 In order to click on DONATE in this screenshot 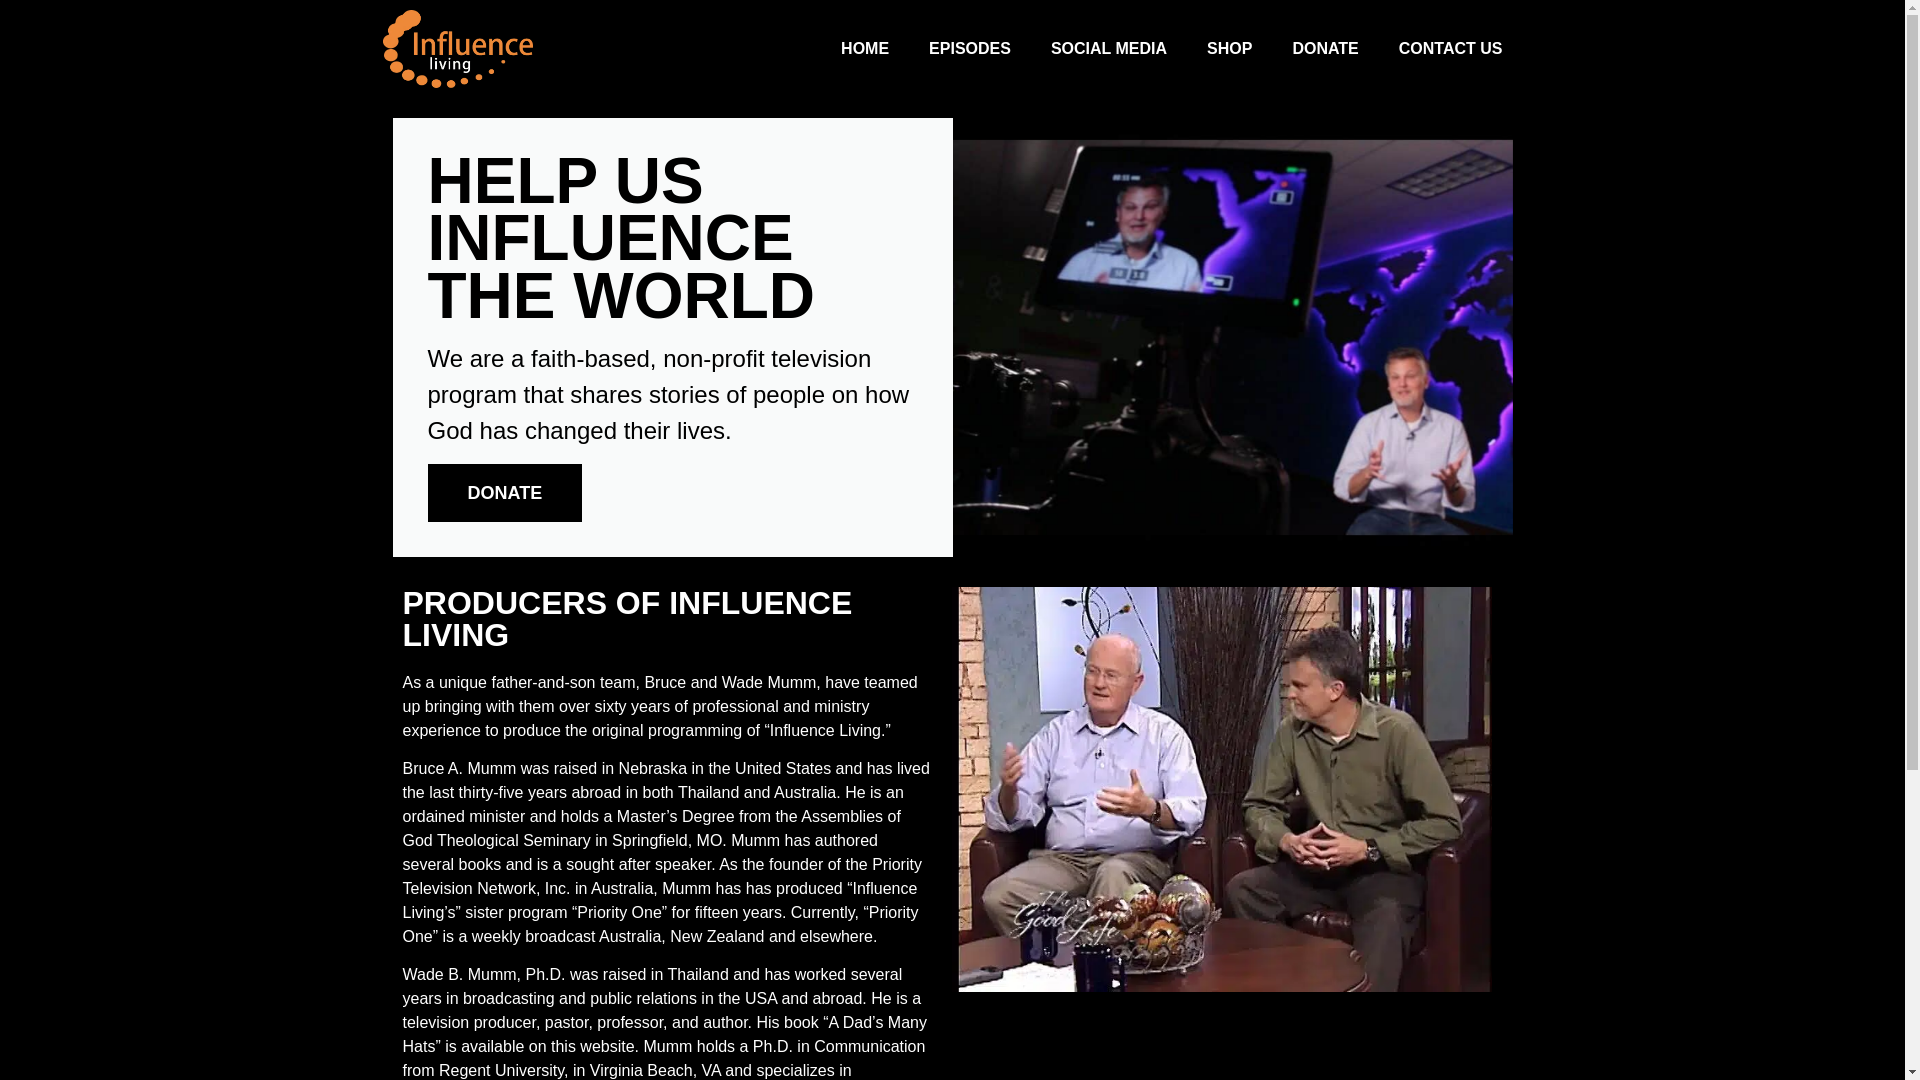, I will do `click(1324, 48)`.